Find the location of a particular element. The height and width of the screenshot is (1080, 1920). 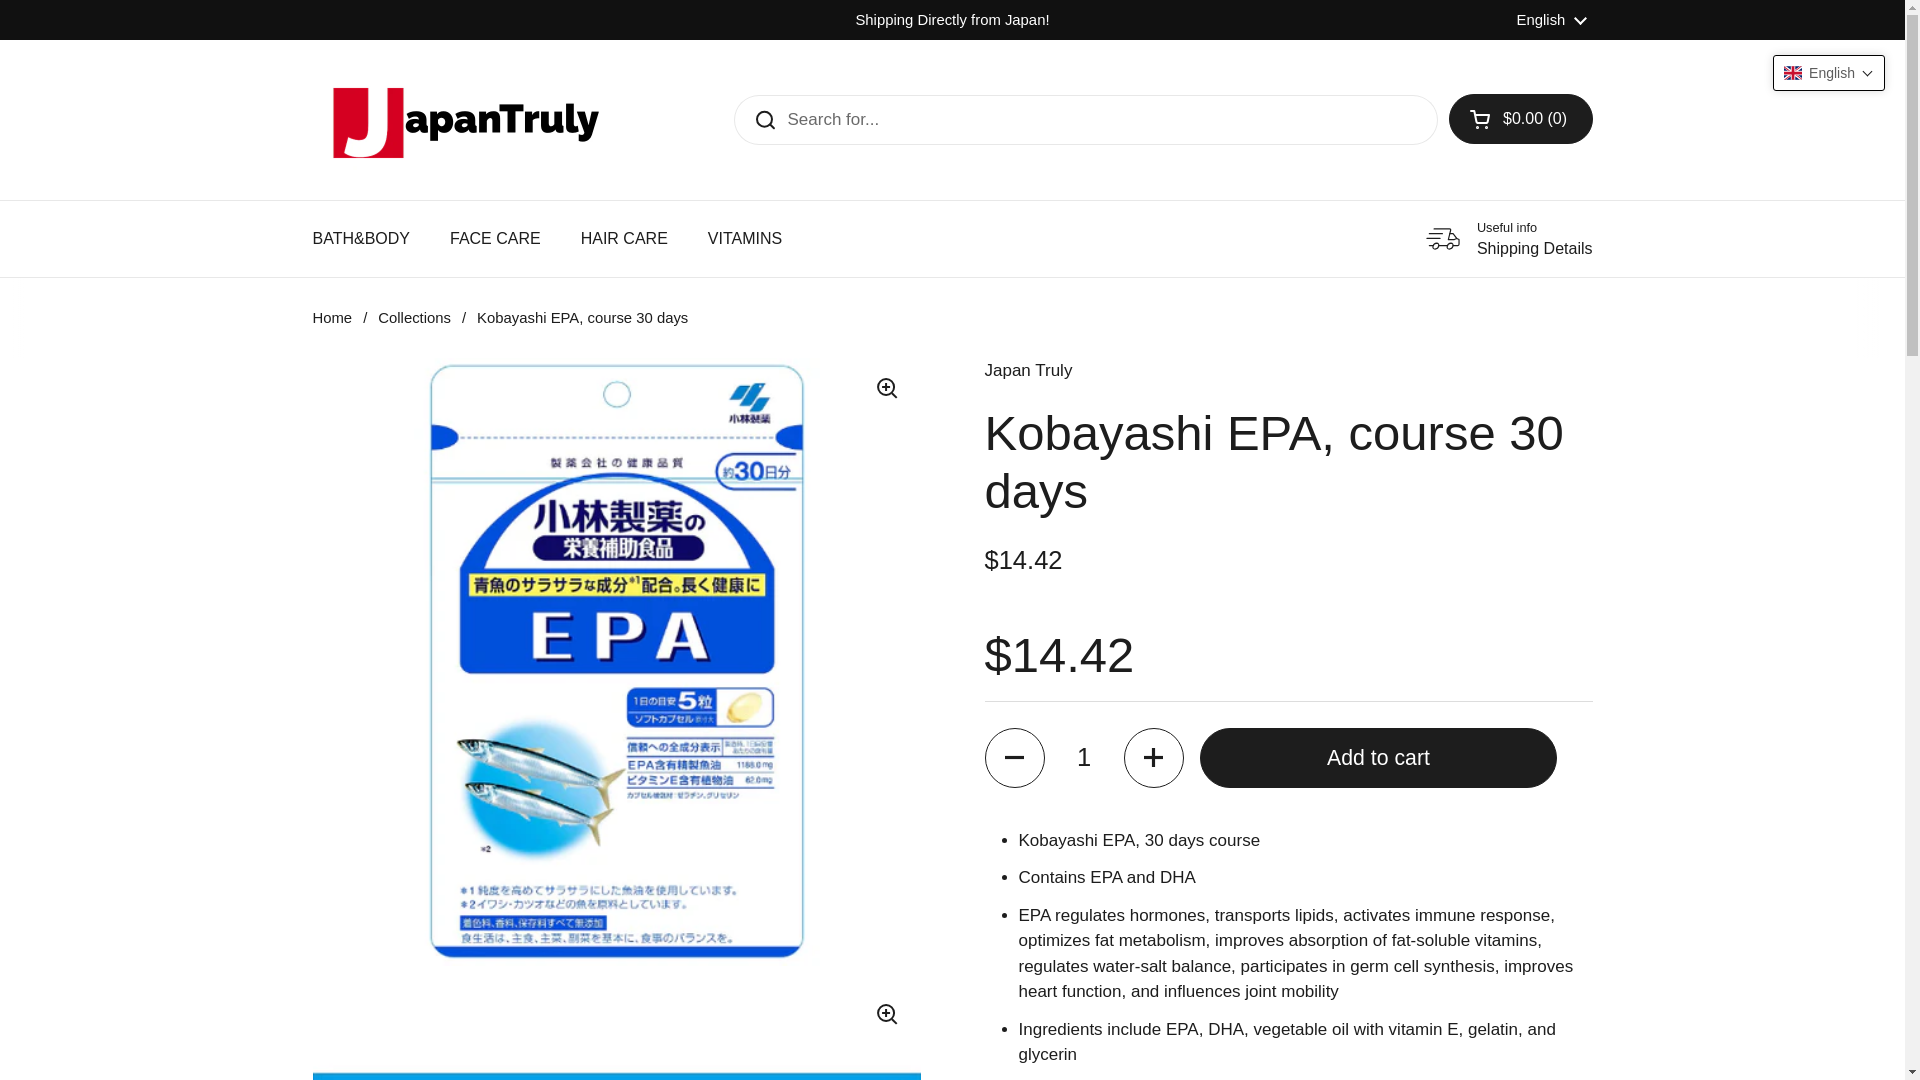

Japan Truly is located at coordinates (1027, 372).